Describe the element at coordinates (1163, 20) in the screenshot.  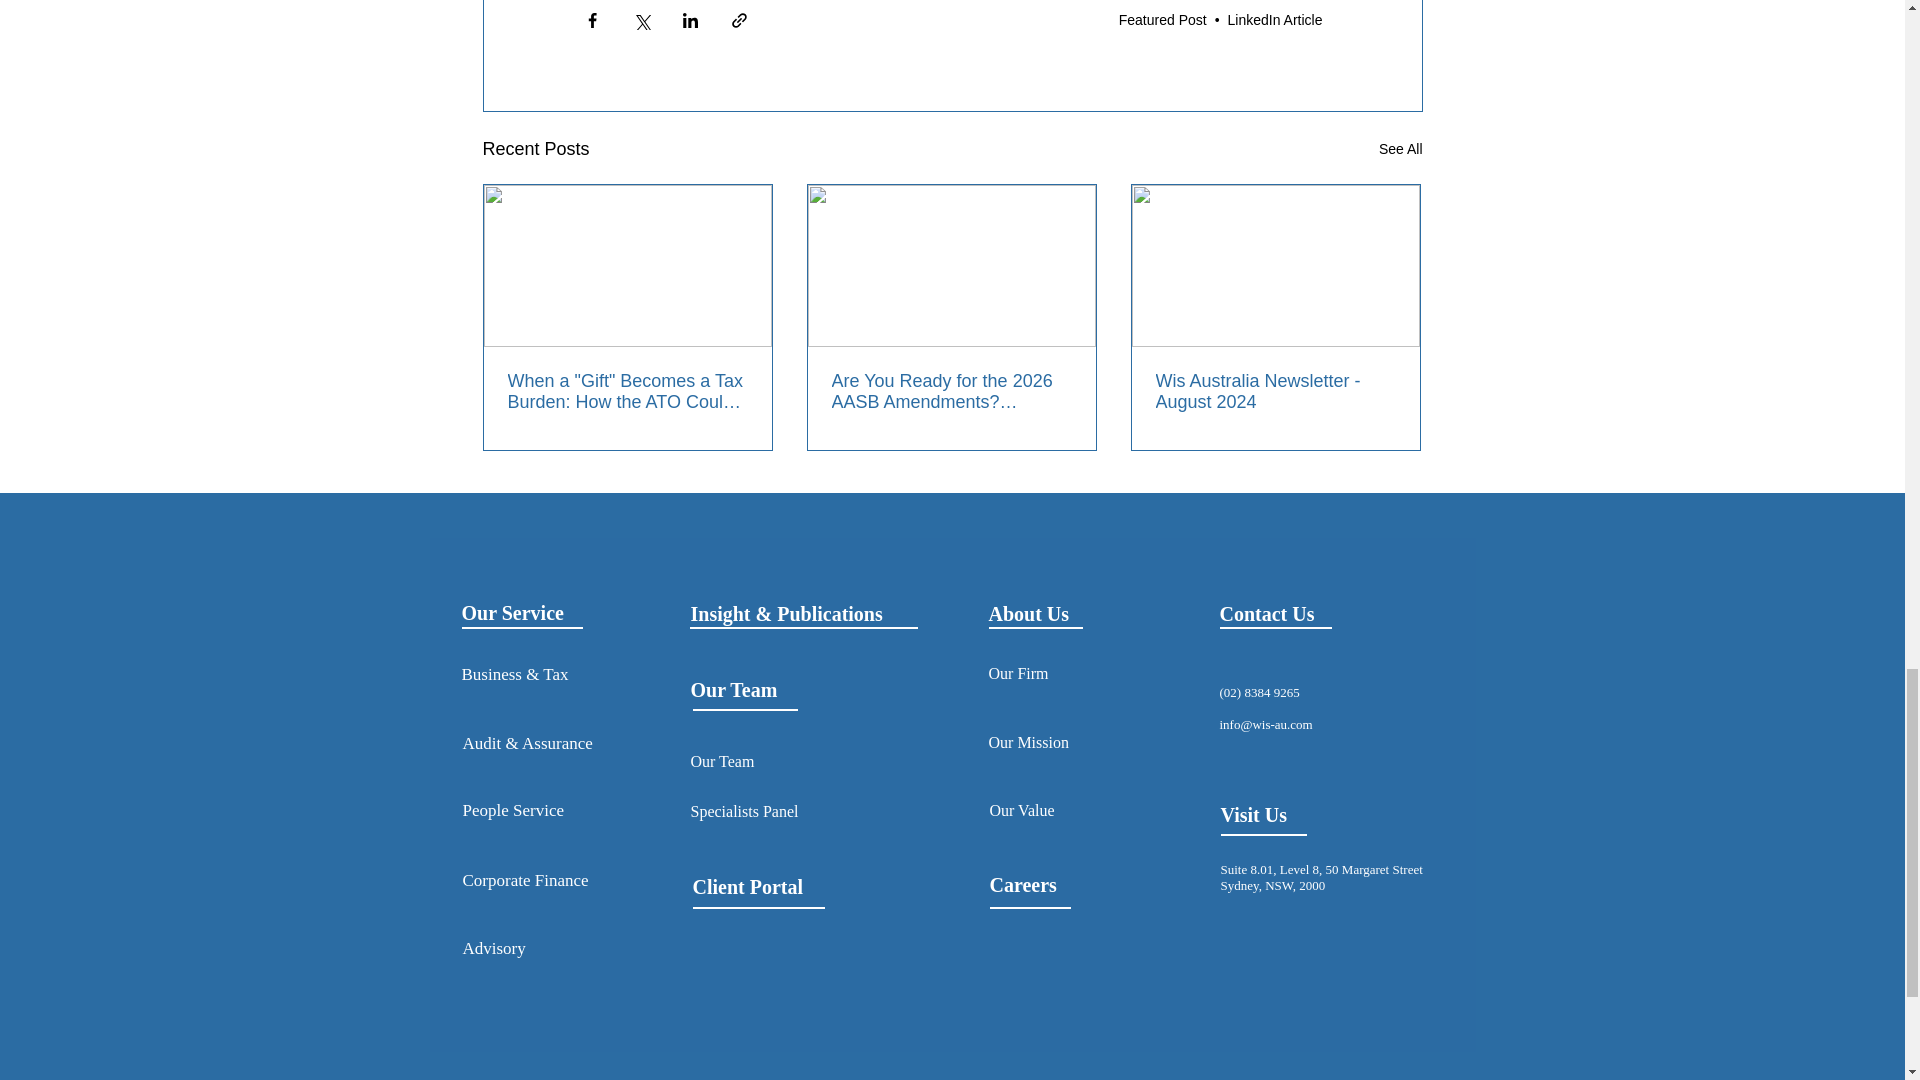
I see `Featured Post` at that location.